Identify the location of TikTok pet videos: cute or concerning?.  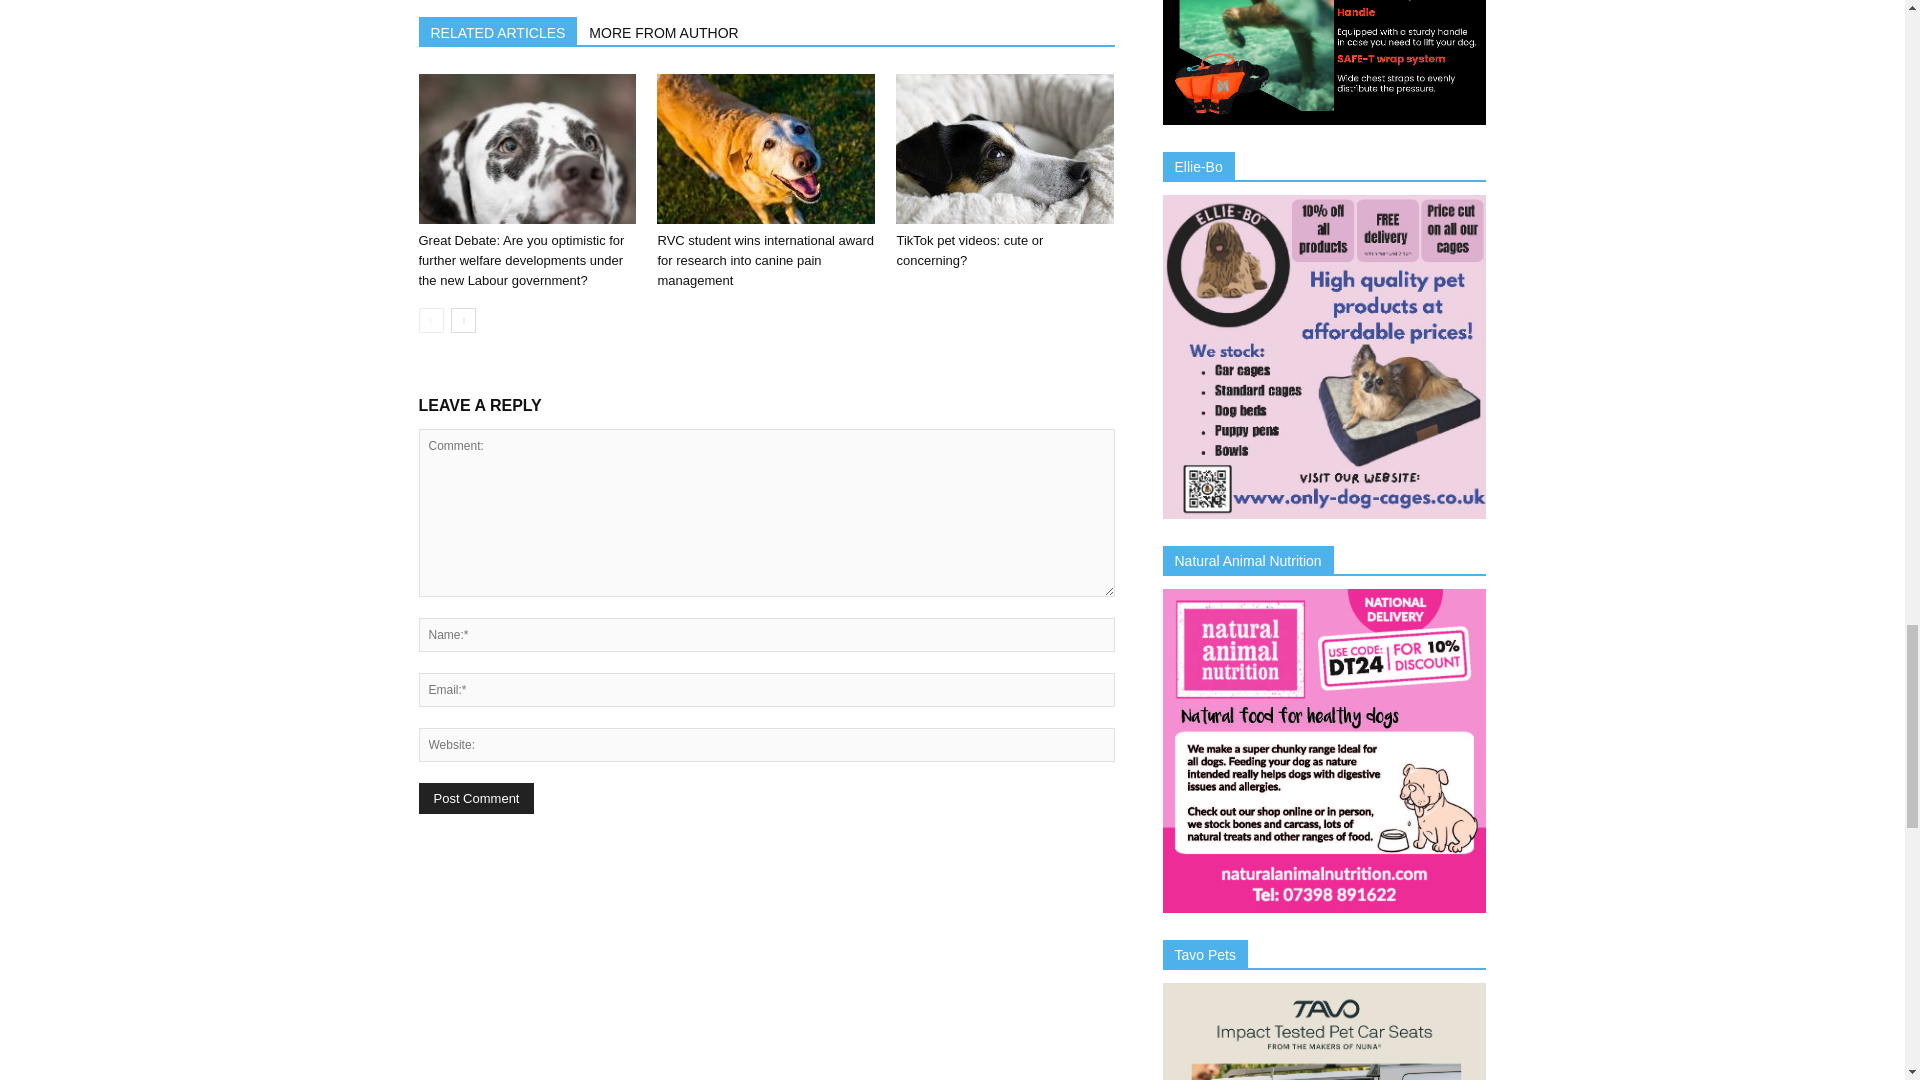
(969, 250).